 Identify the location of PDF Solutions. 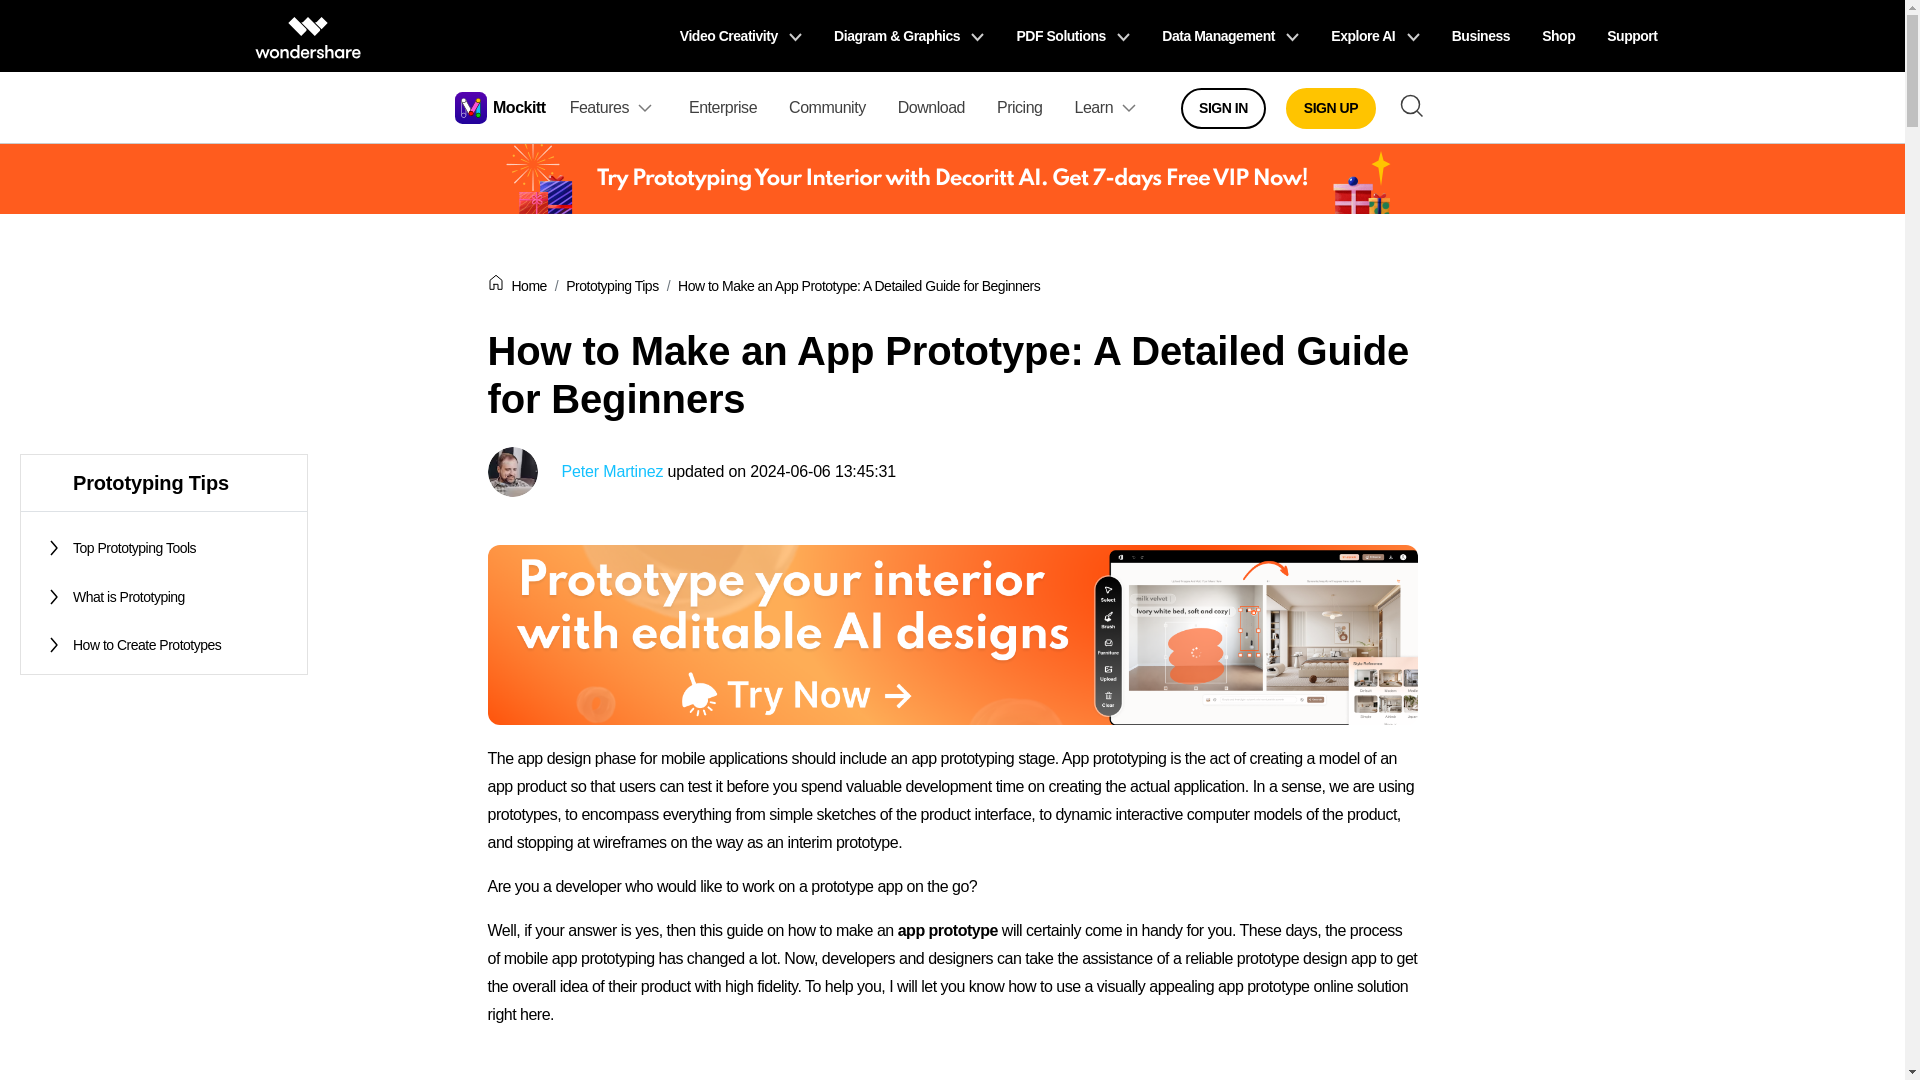
(1073, 36).